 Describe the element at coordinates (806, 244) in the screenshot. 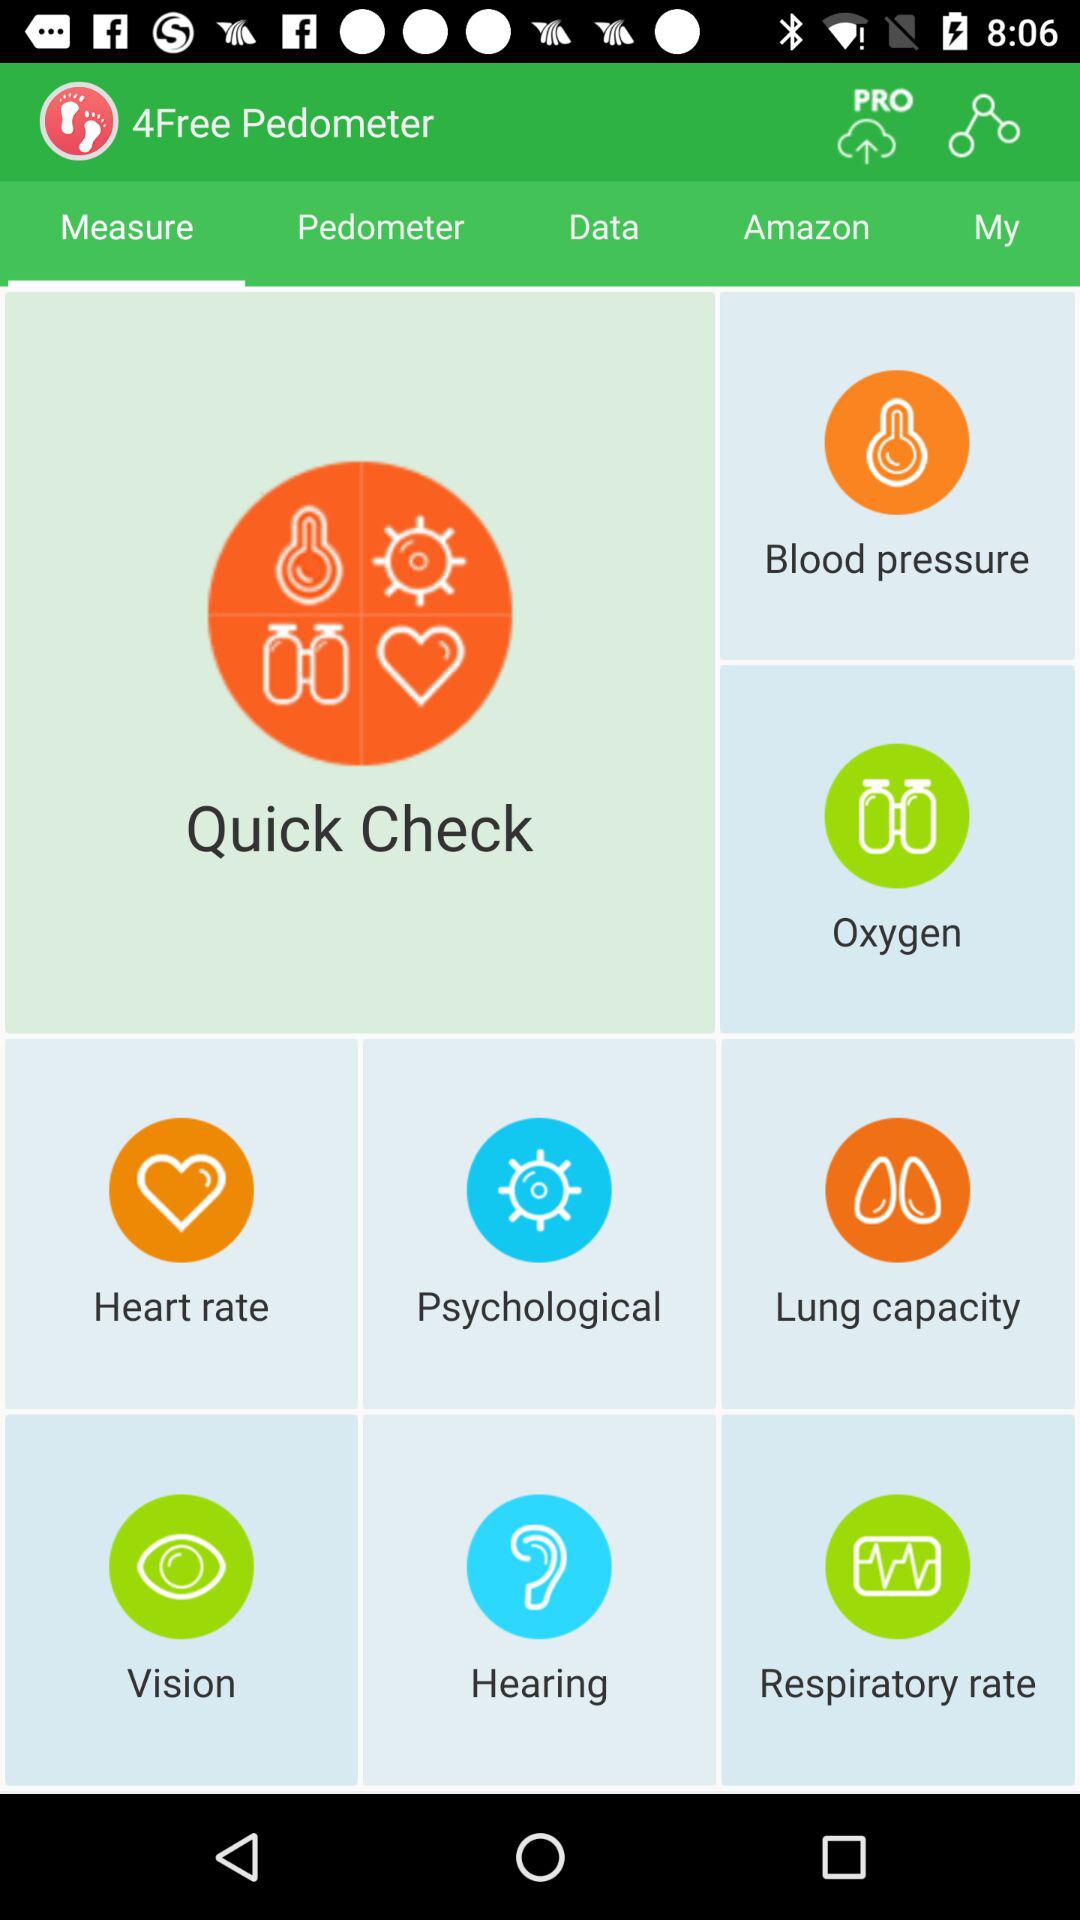

I see `open item to the left of the my` at that location.